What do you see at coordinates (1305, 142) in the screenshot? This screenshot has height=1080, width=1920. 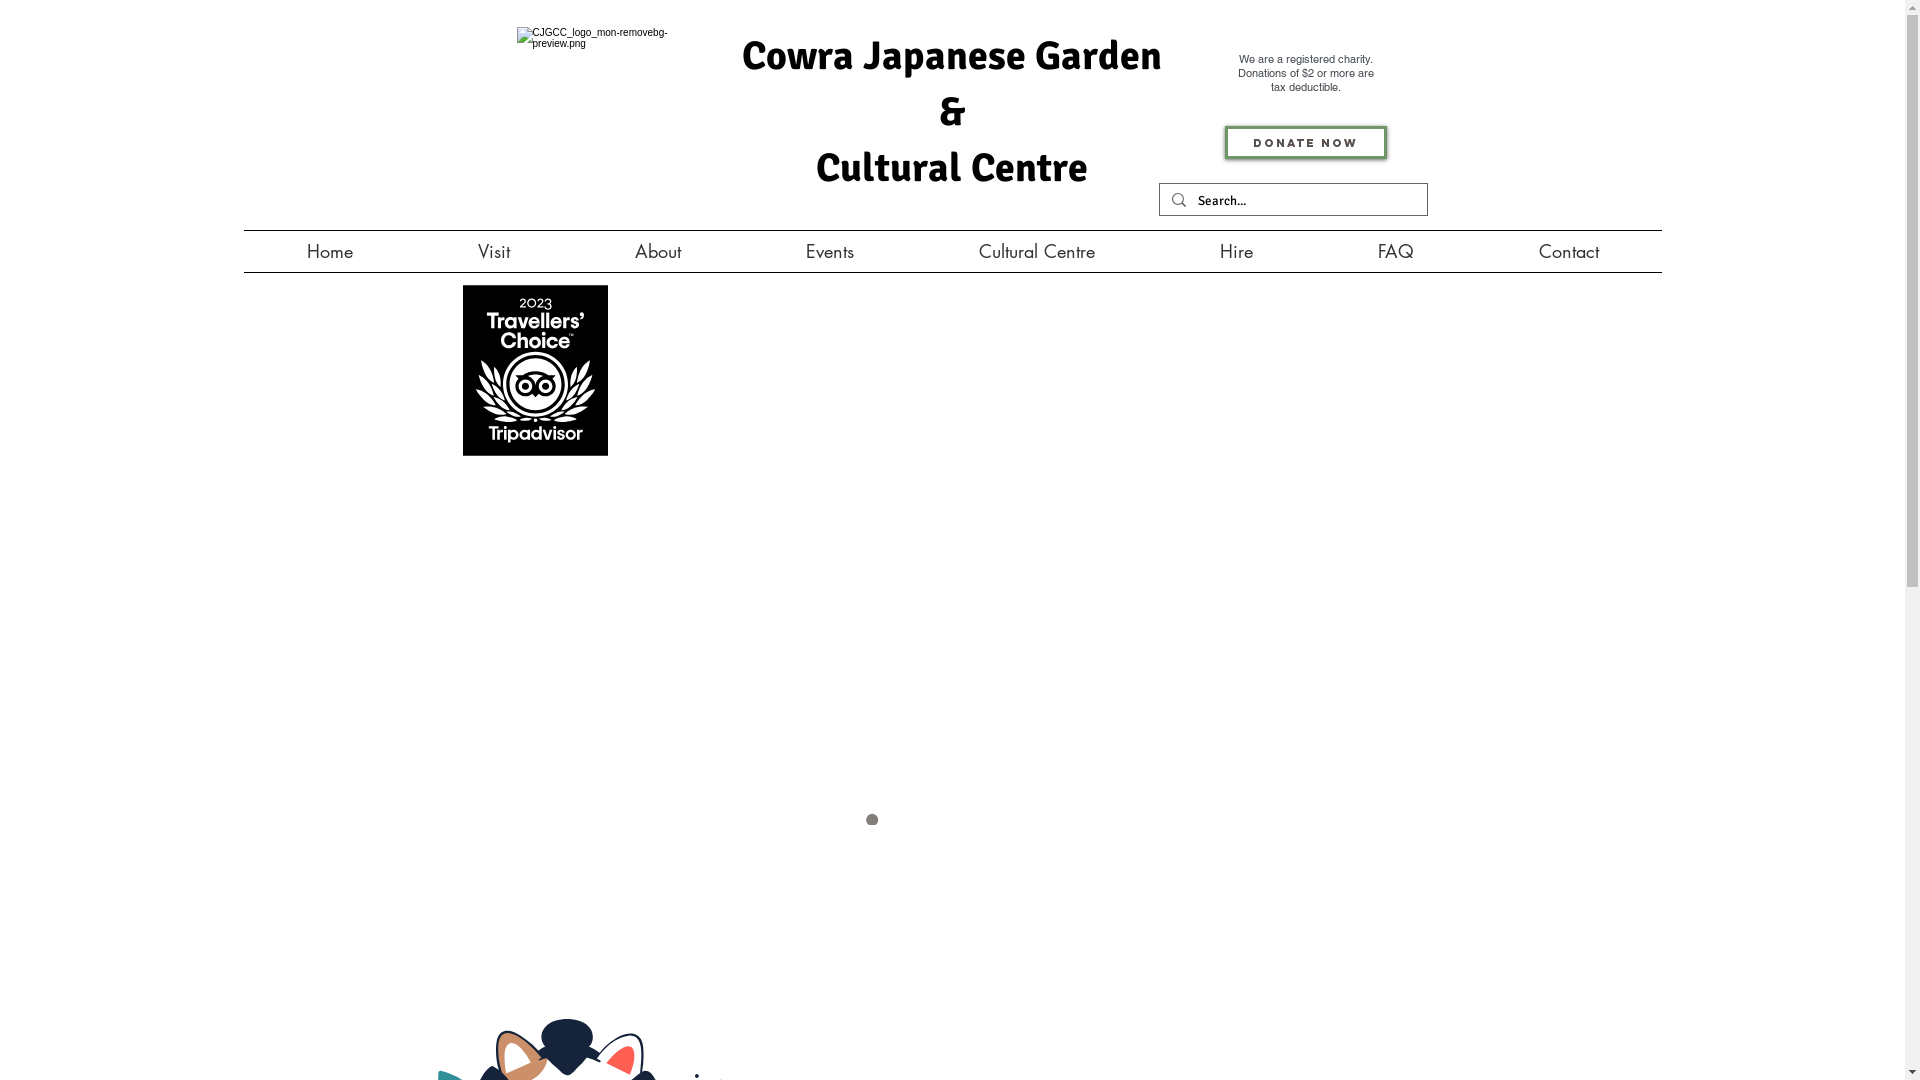 I see `DONATE NOW` at bounding box center [1305, 142].